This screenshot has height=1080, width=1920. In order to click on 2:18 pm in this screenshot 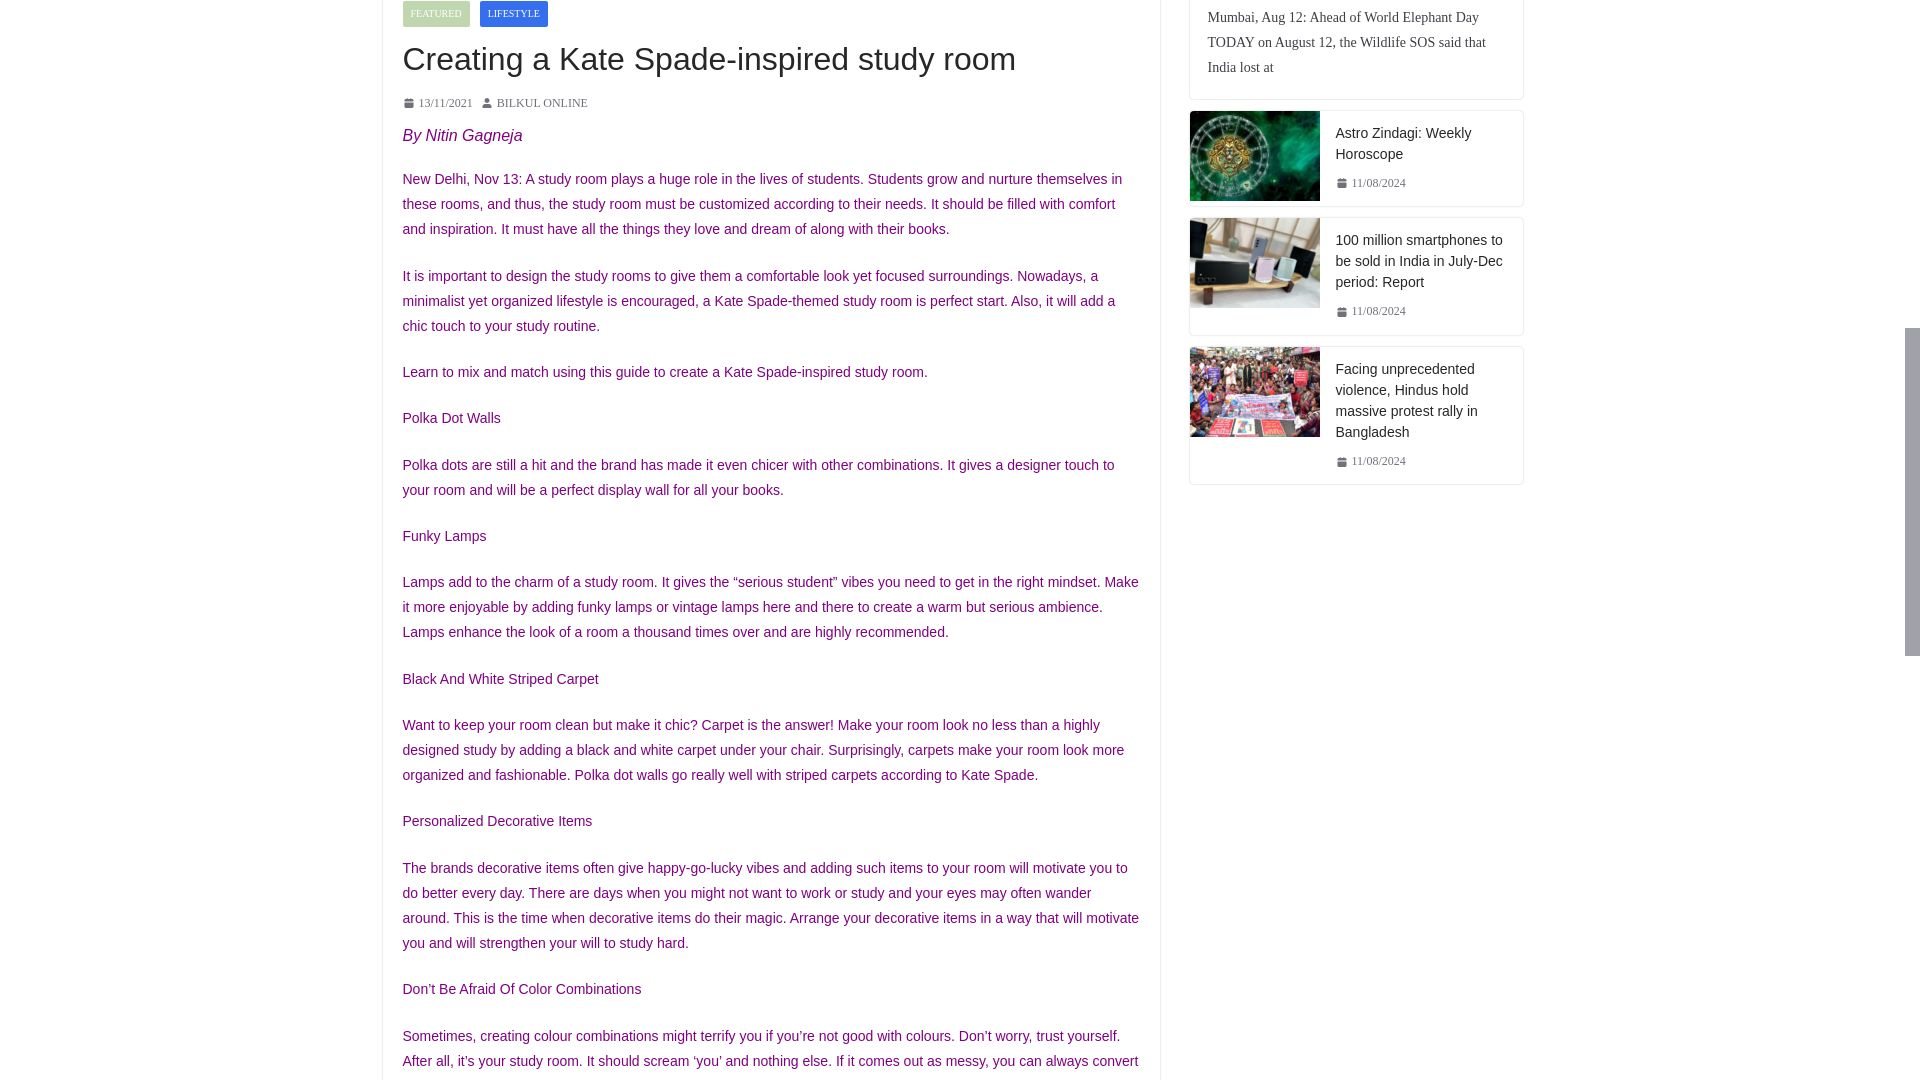, I will do `click(436, 103)`.